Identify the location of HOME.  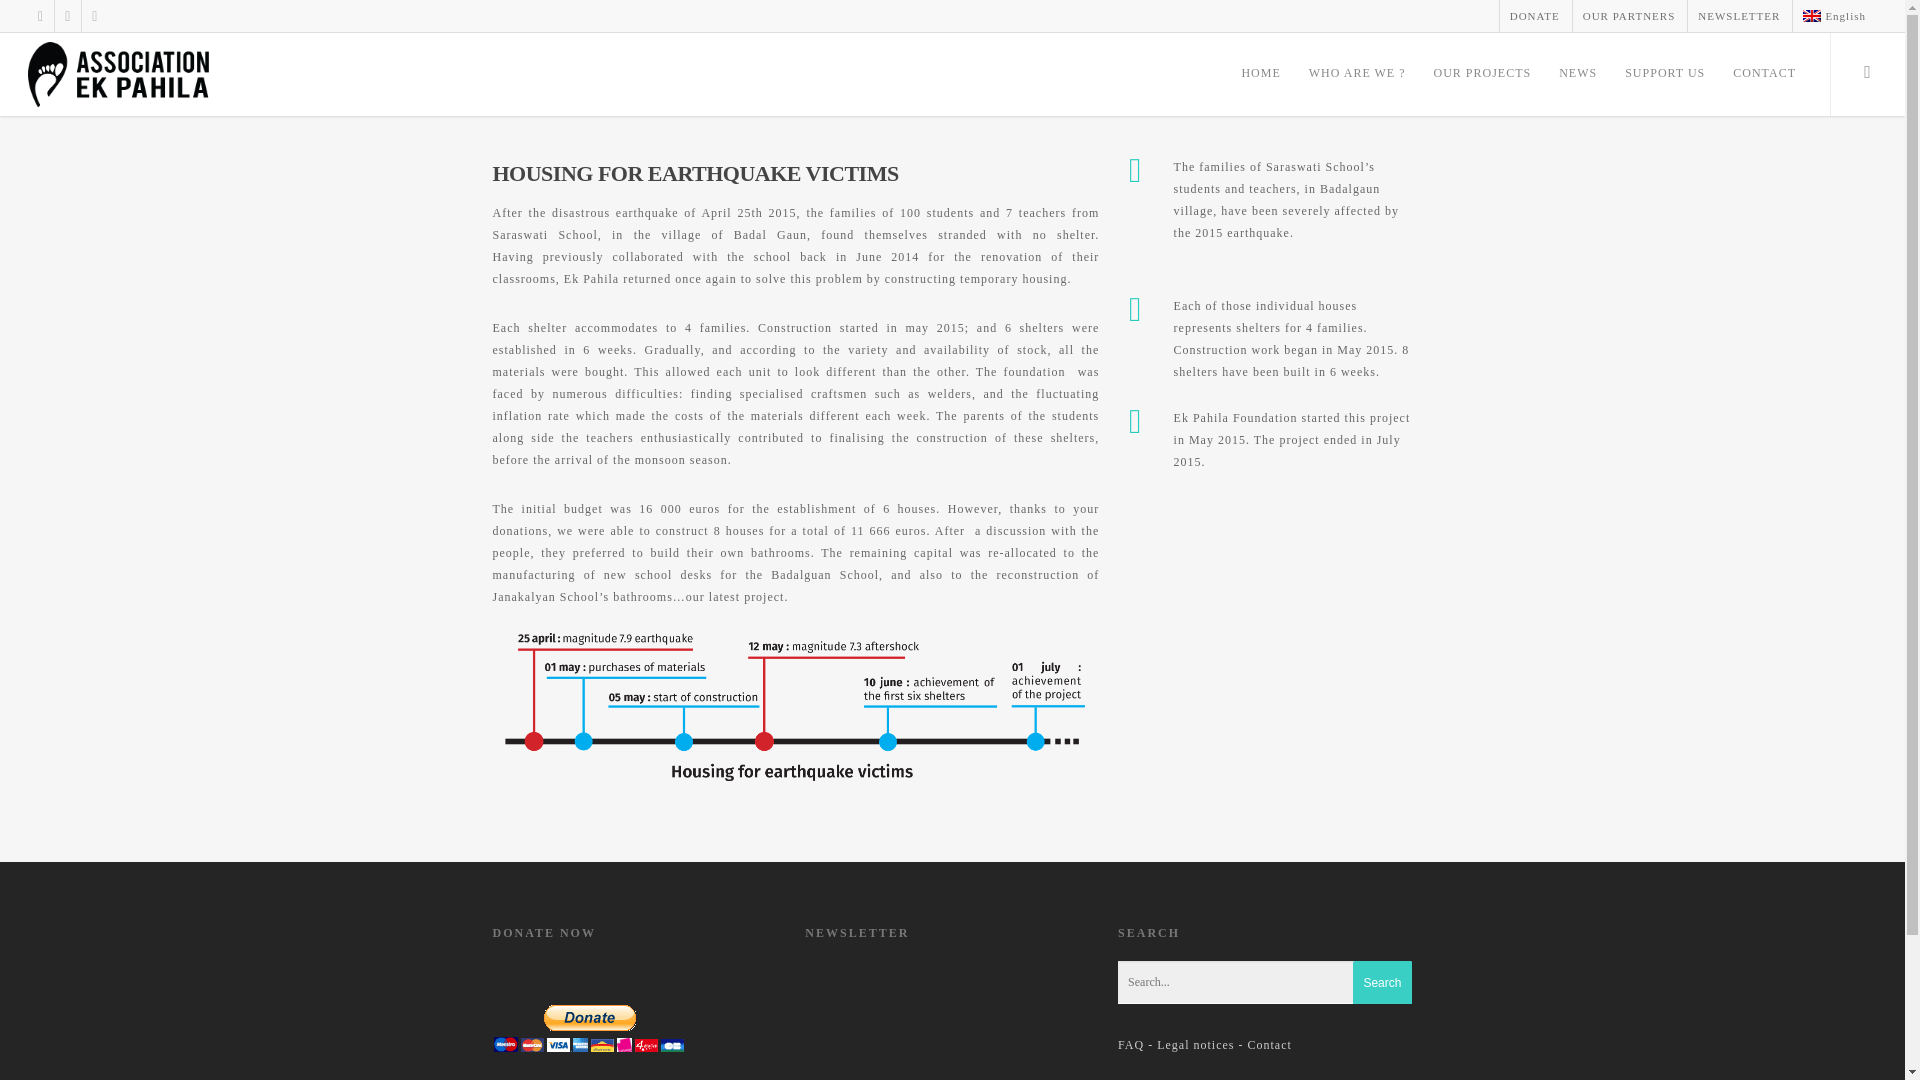
(1260, 78).